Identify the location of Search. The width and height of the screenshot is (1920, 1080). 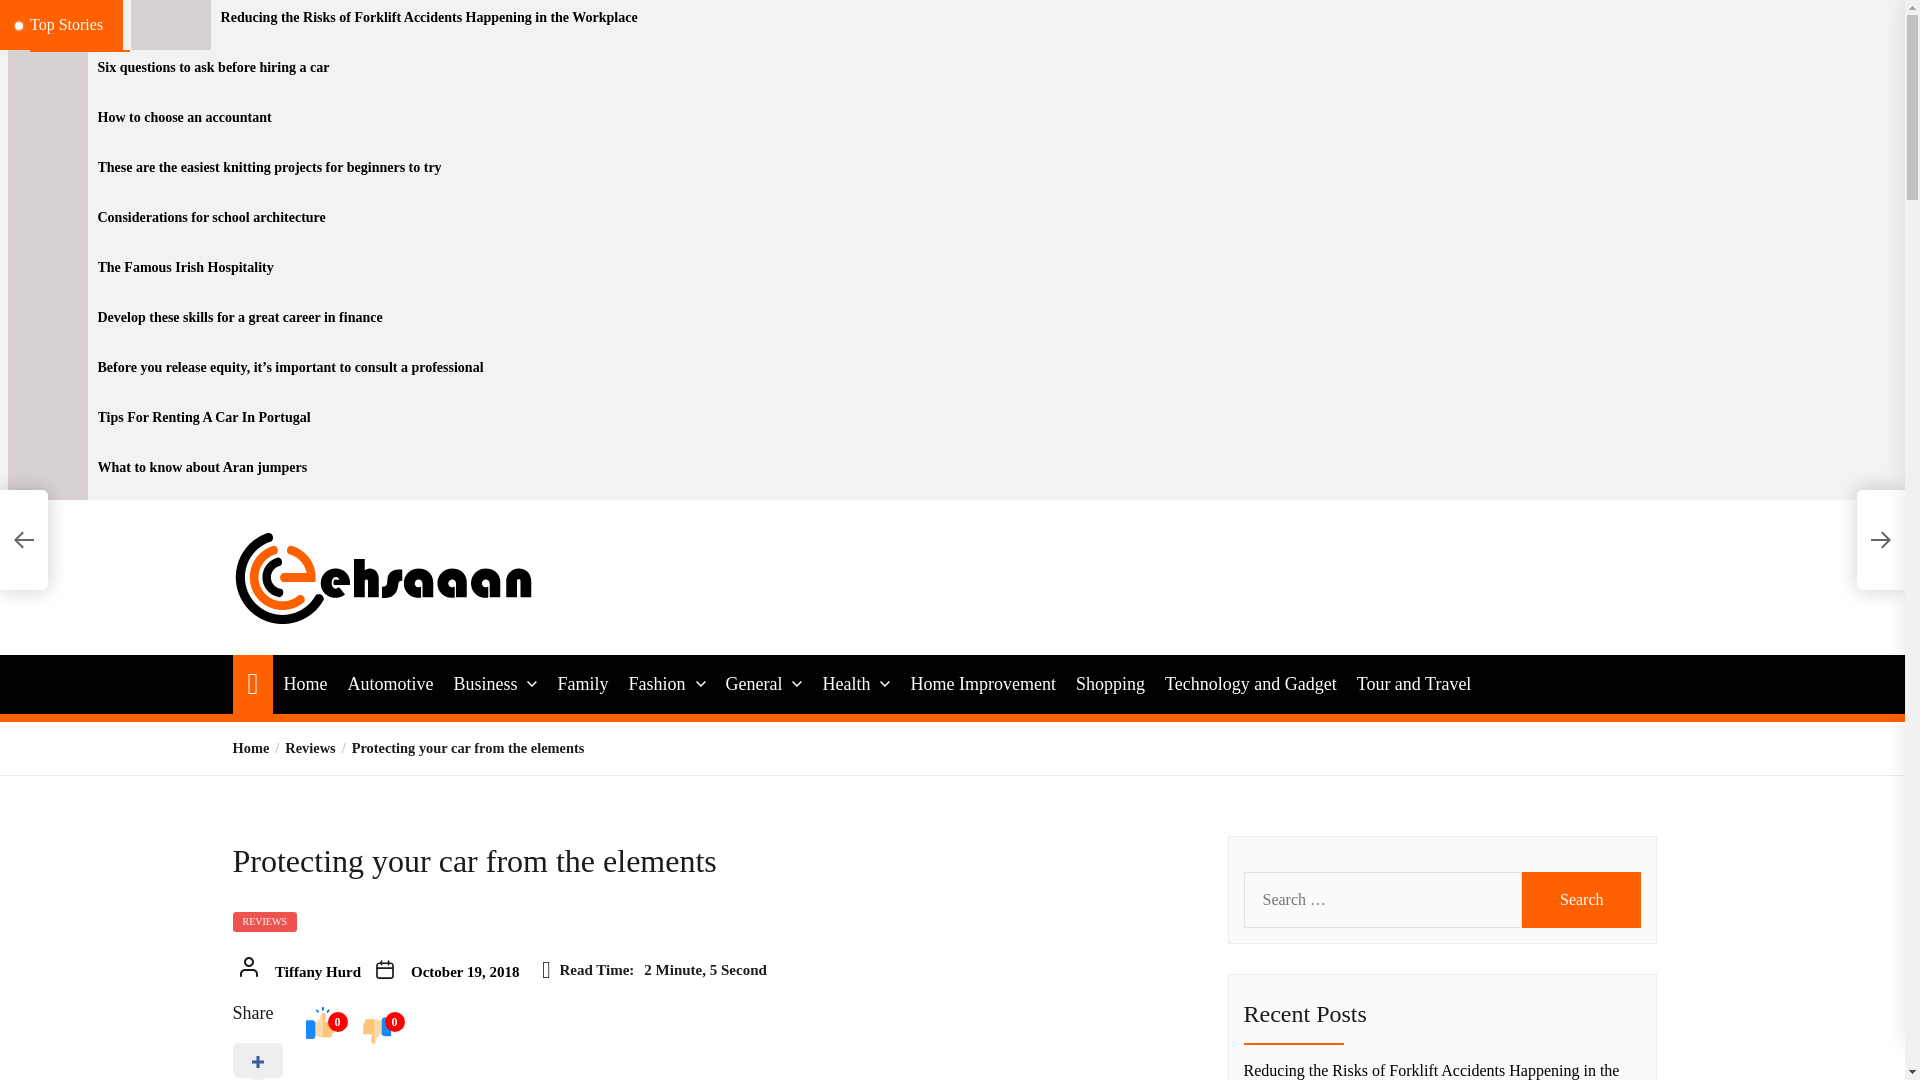
(1582, 899).